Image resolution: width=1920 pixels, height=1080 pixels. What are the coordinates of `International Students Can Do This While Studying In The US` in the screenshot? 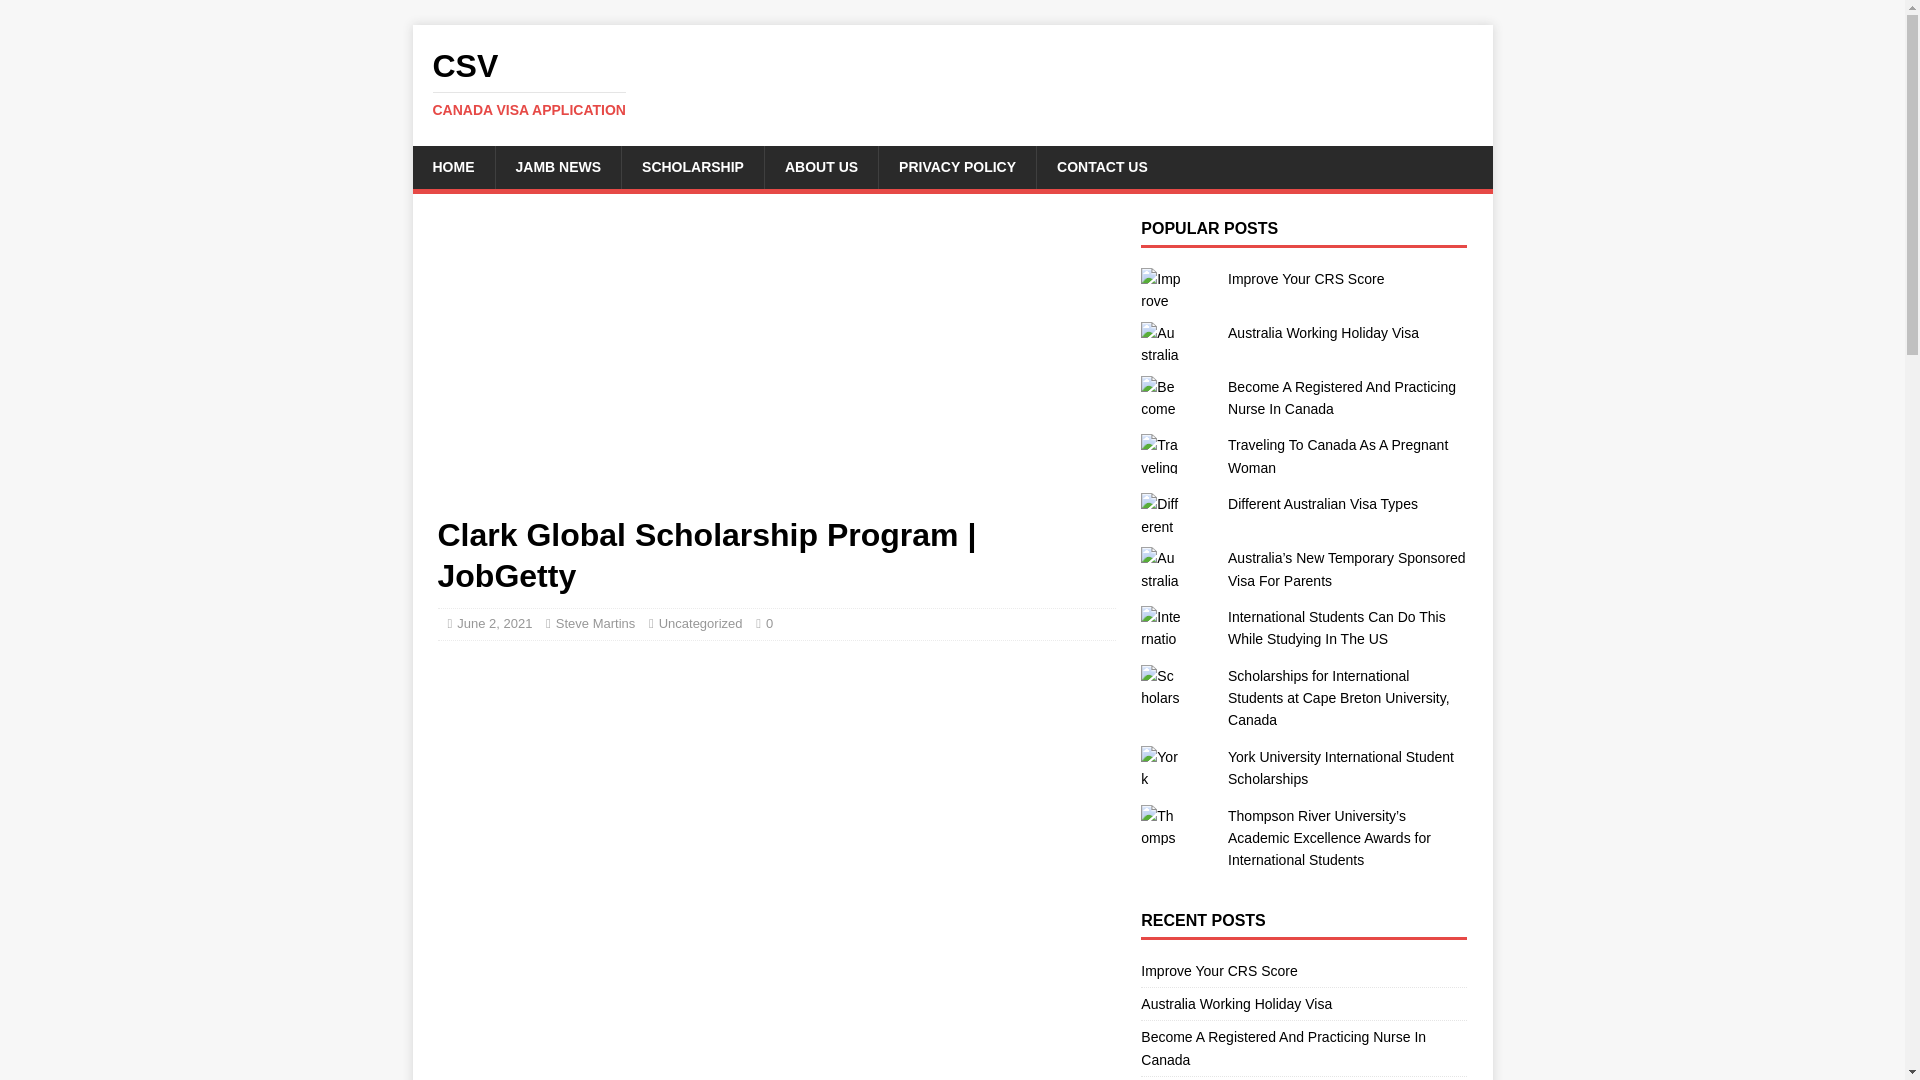 It's located at (1336, 628).